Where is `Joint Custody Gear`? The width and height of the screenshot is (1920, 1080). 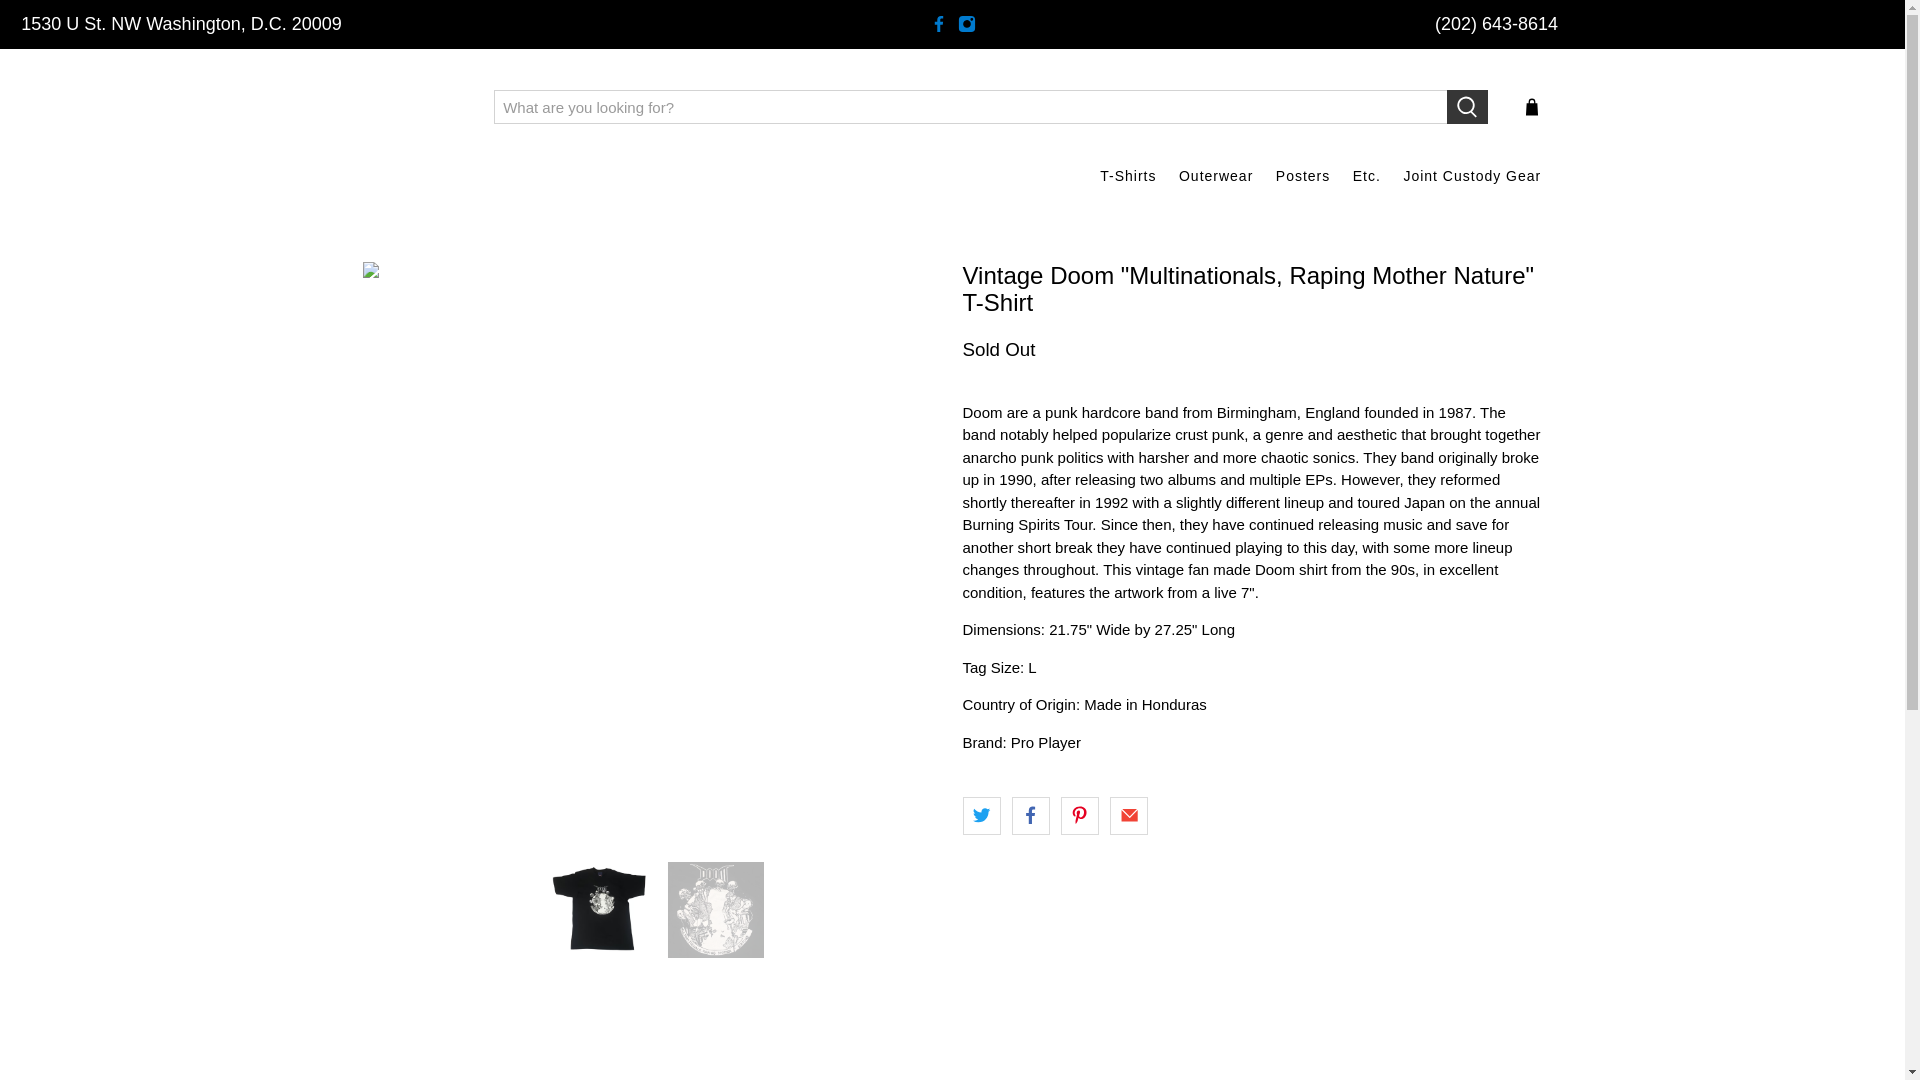
Joint Custody Gear is located at coordinates (1472, 176).